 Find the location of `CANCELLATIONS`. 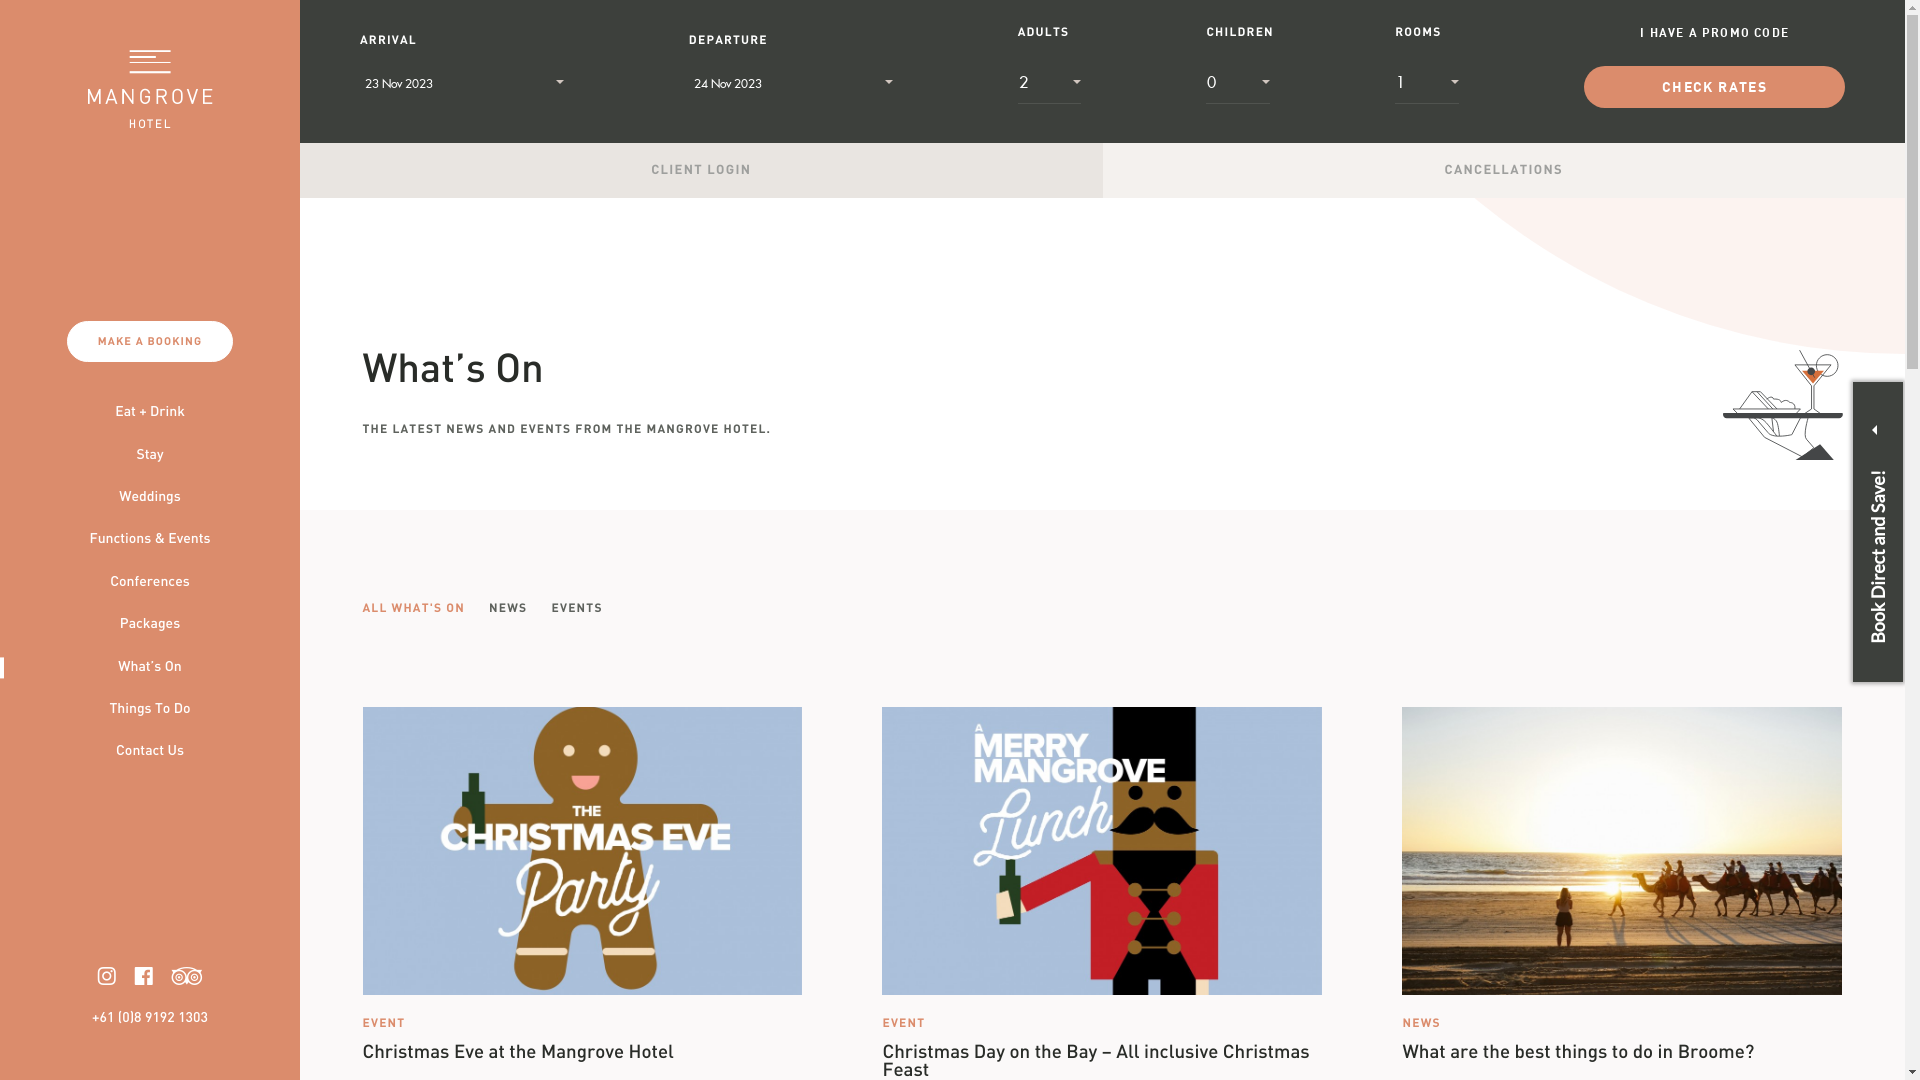

CANCELLATIONS is located at coordinates (1504, 170).